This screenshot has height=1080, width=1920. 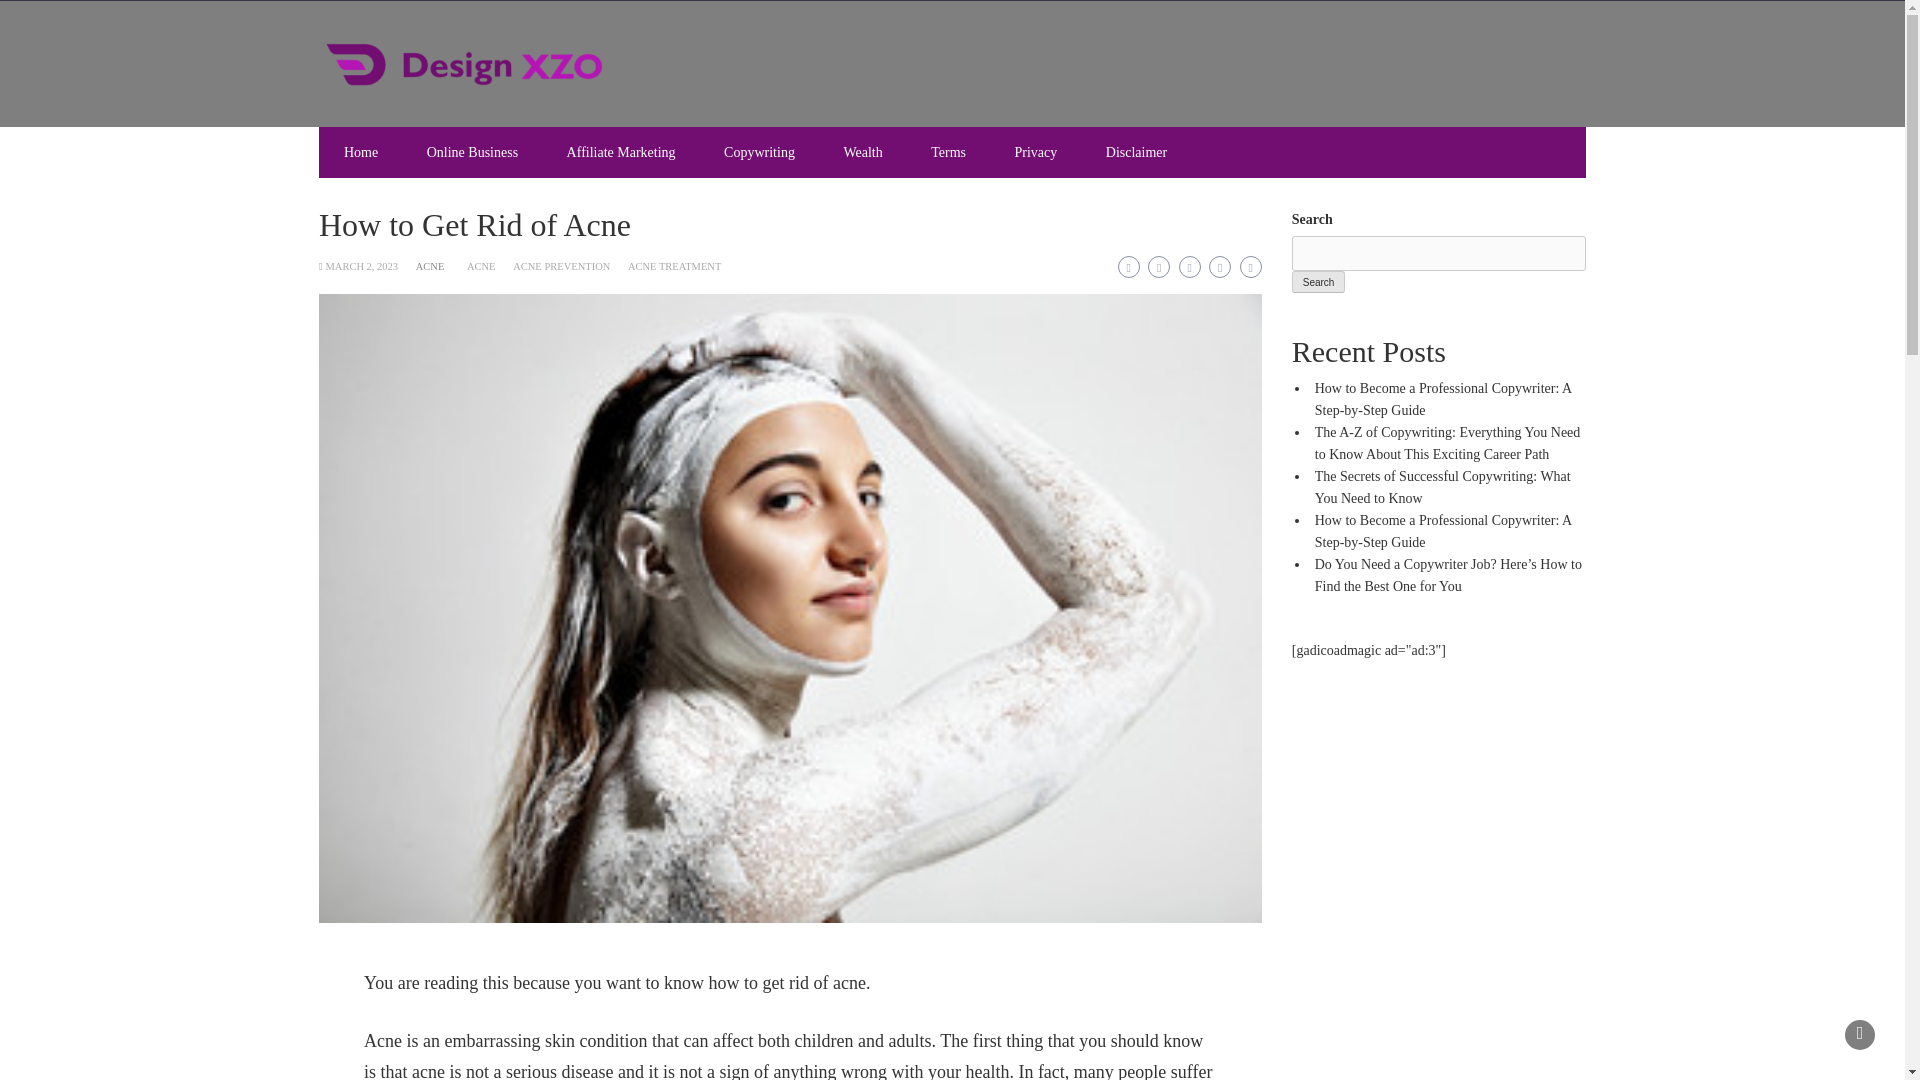 I want to click on Disclaimer, so click(x=1136, y=152).